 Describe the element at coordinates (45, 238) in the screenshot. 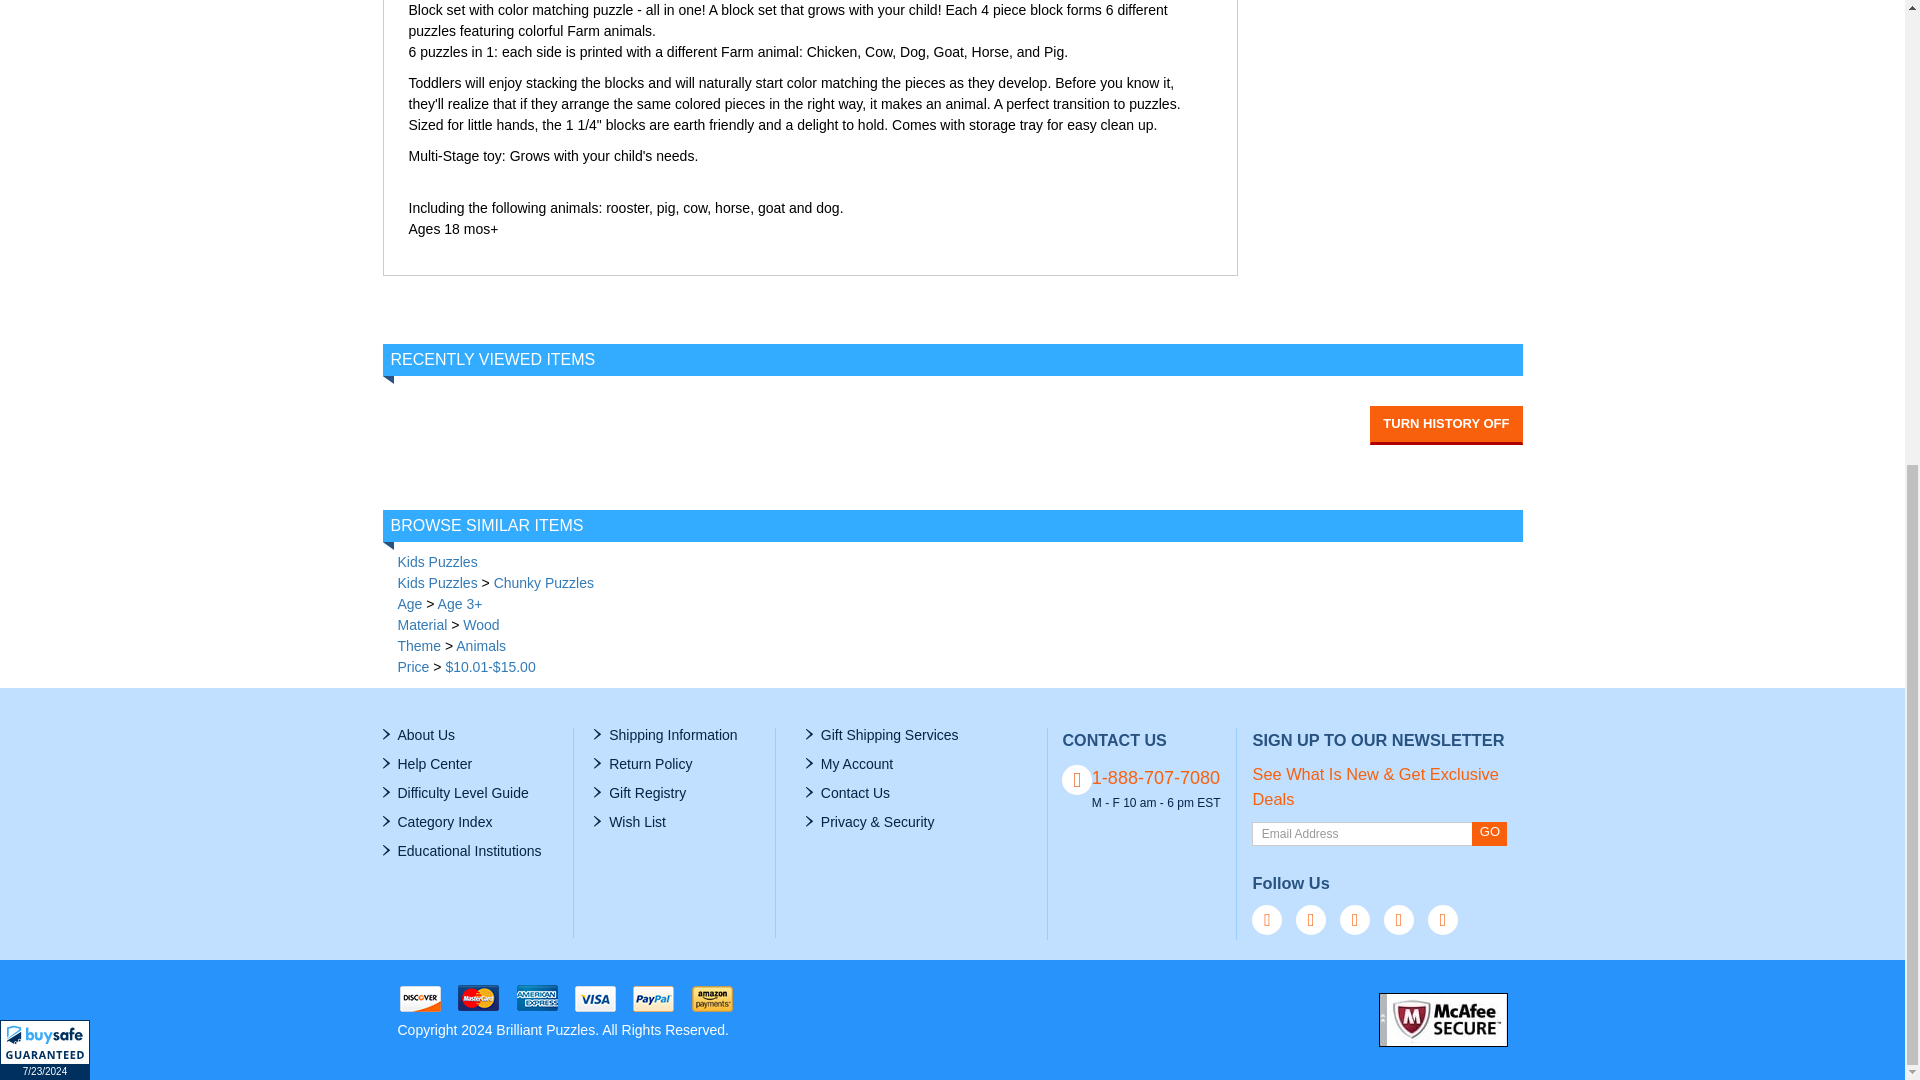

I see `Unused iFrame 1` at that location.